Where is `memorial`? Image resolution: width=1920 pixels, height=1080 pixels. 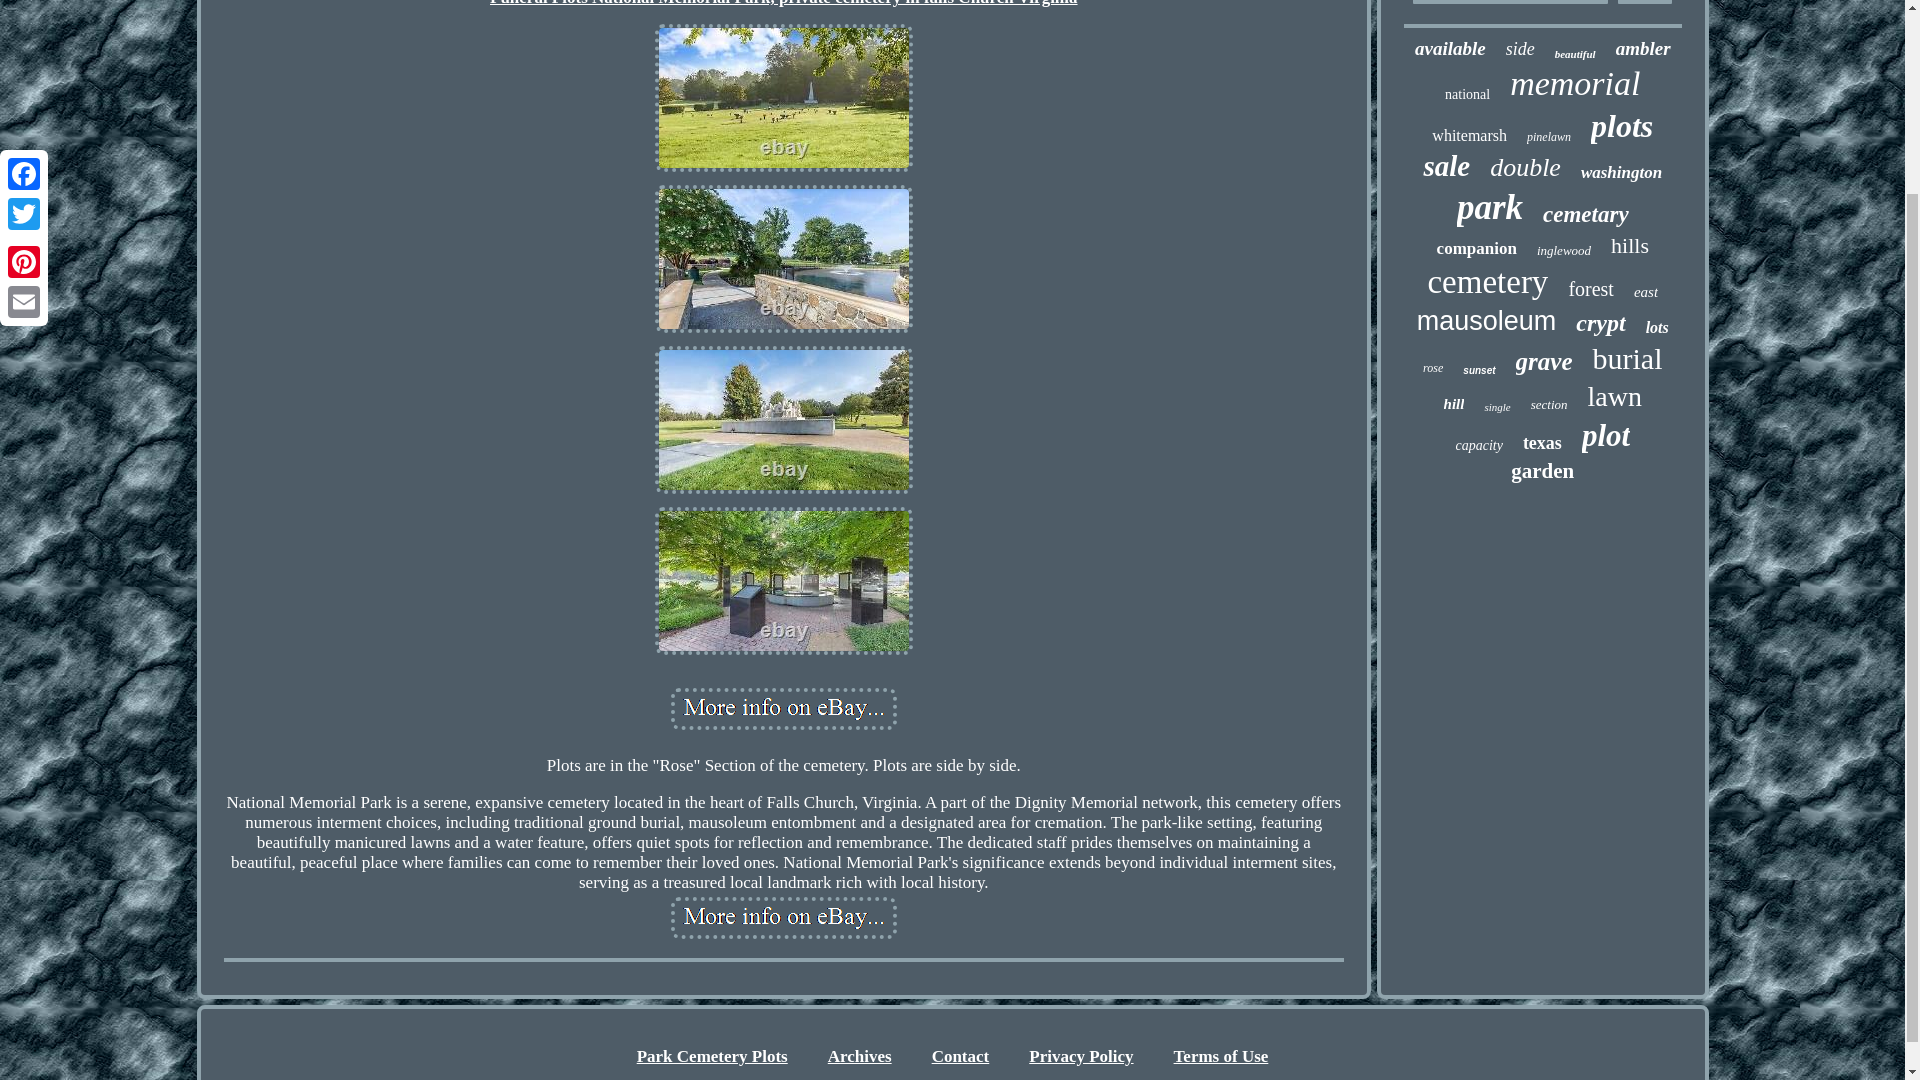
memorial is located at coordinates (1574, 83).